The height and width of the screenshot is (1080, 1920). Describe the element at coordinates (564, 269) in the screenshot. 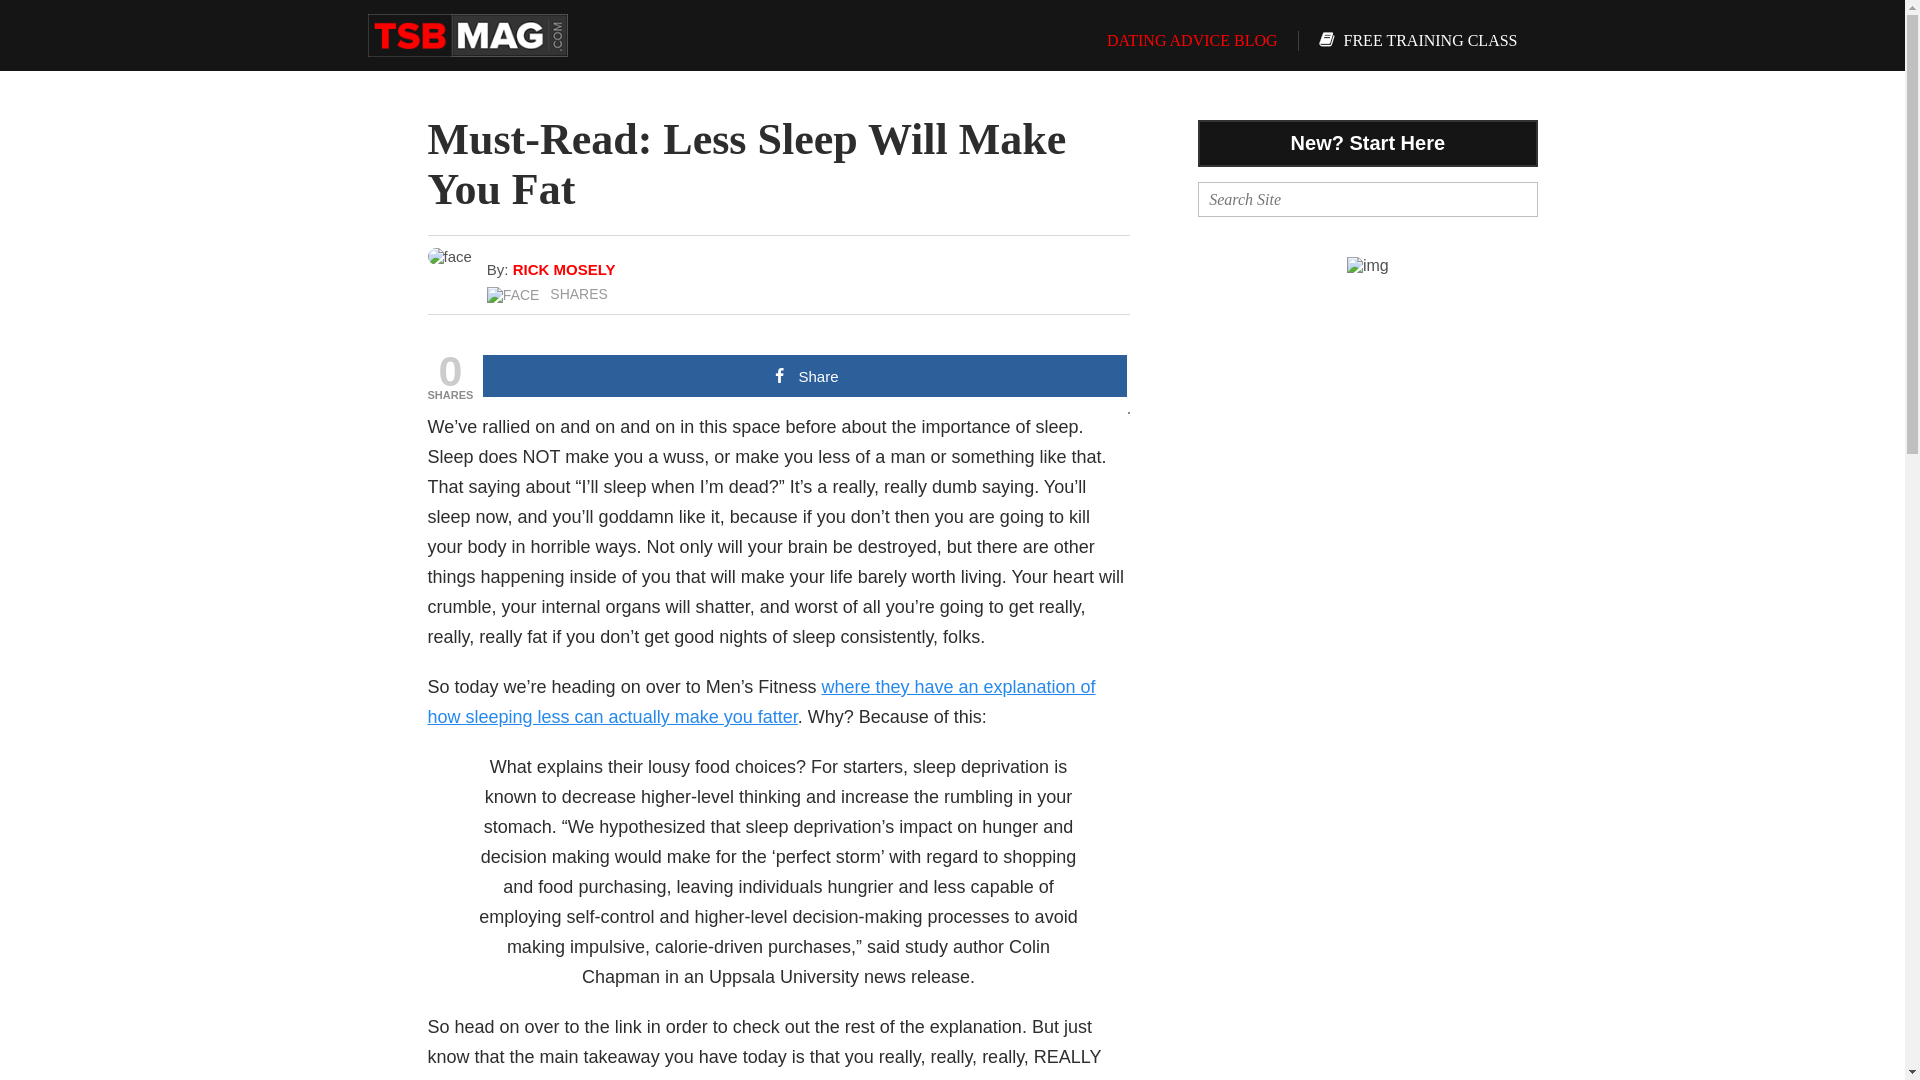

I see `RICK MOSELY` at that location.